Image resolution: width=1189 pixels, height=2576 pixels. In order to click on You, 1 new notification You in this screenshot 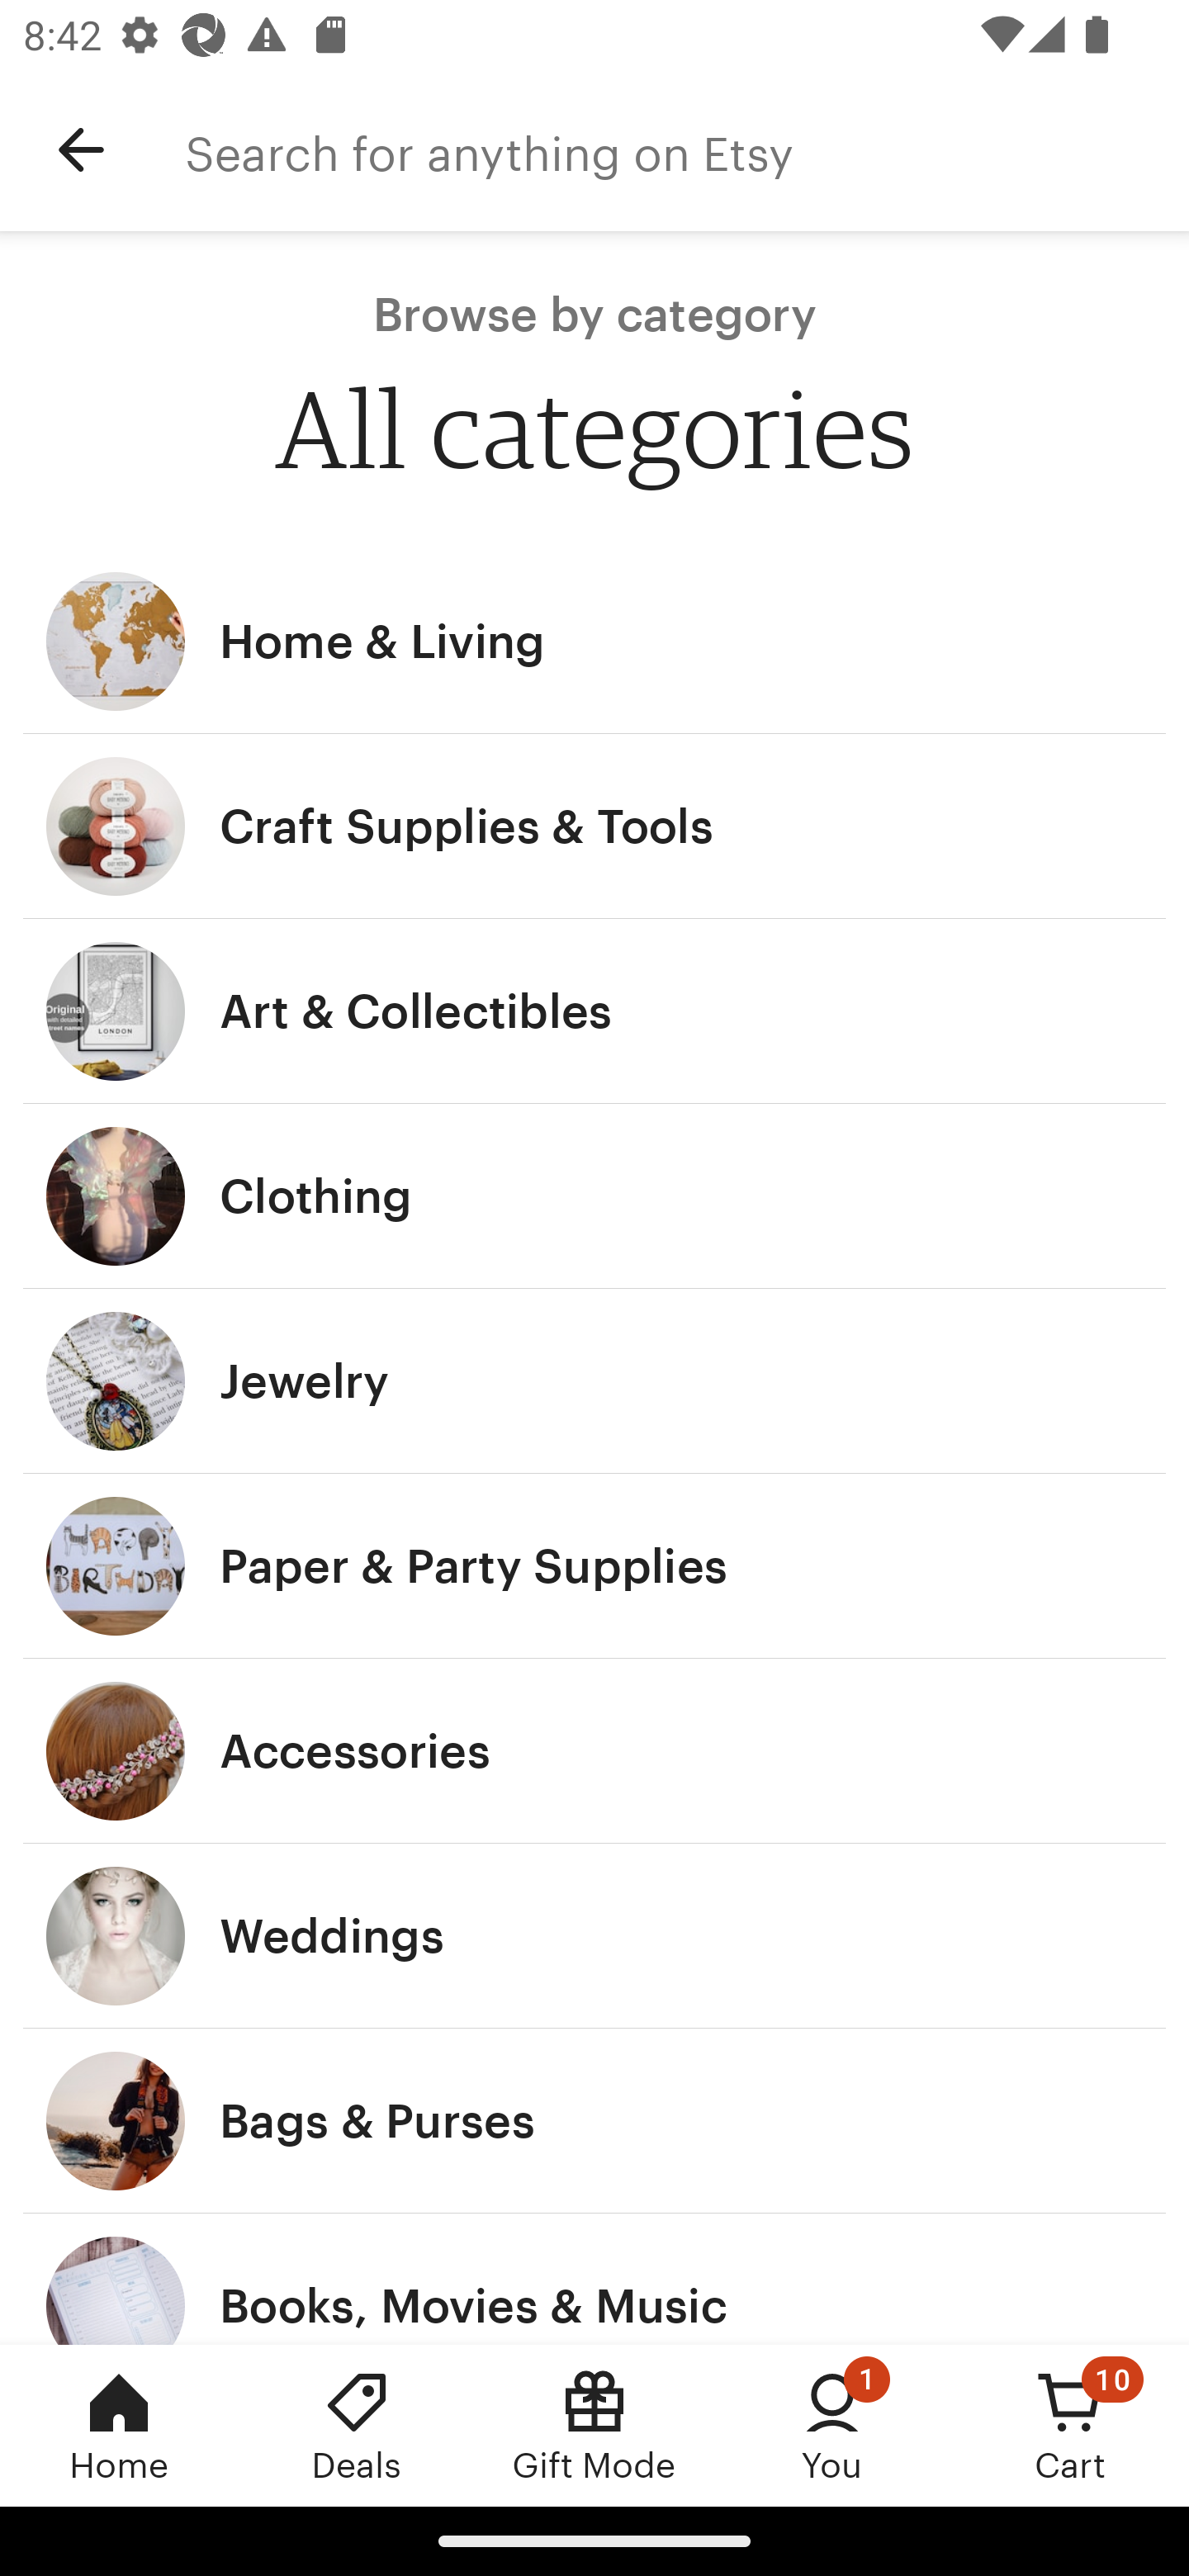, I will do `click(832, 2425)`.